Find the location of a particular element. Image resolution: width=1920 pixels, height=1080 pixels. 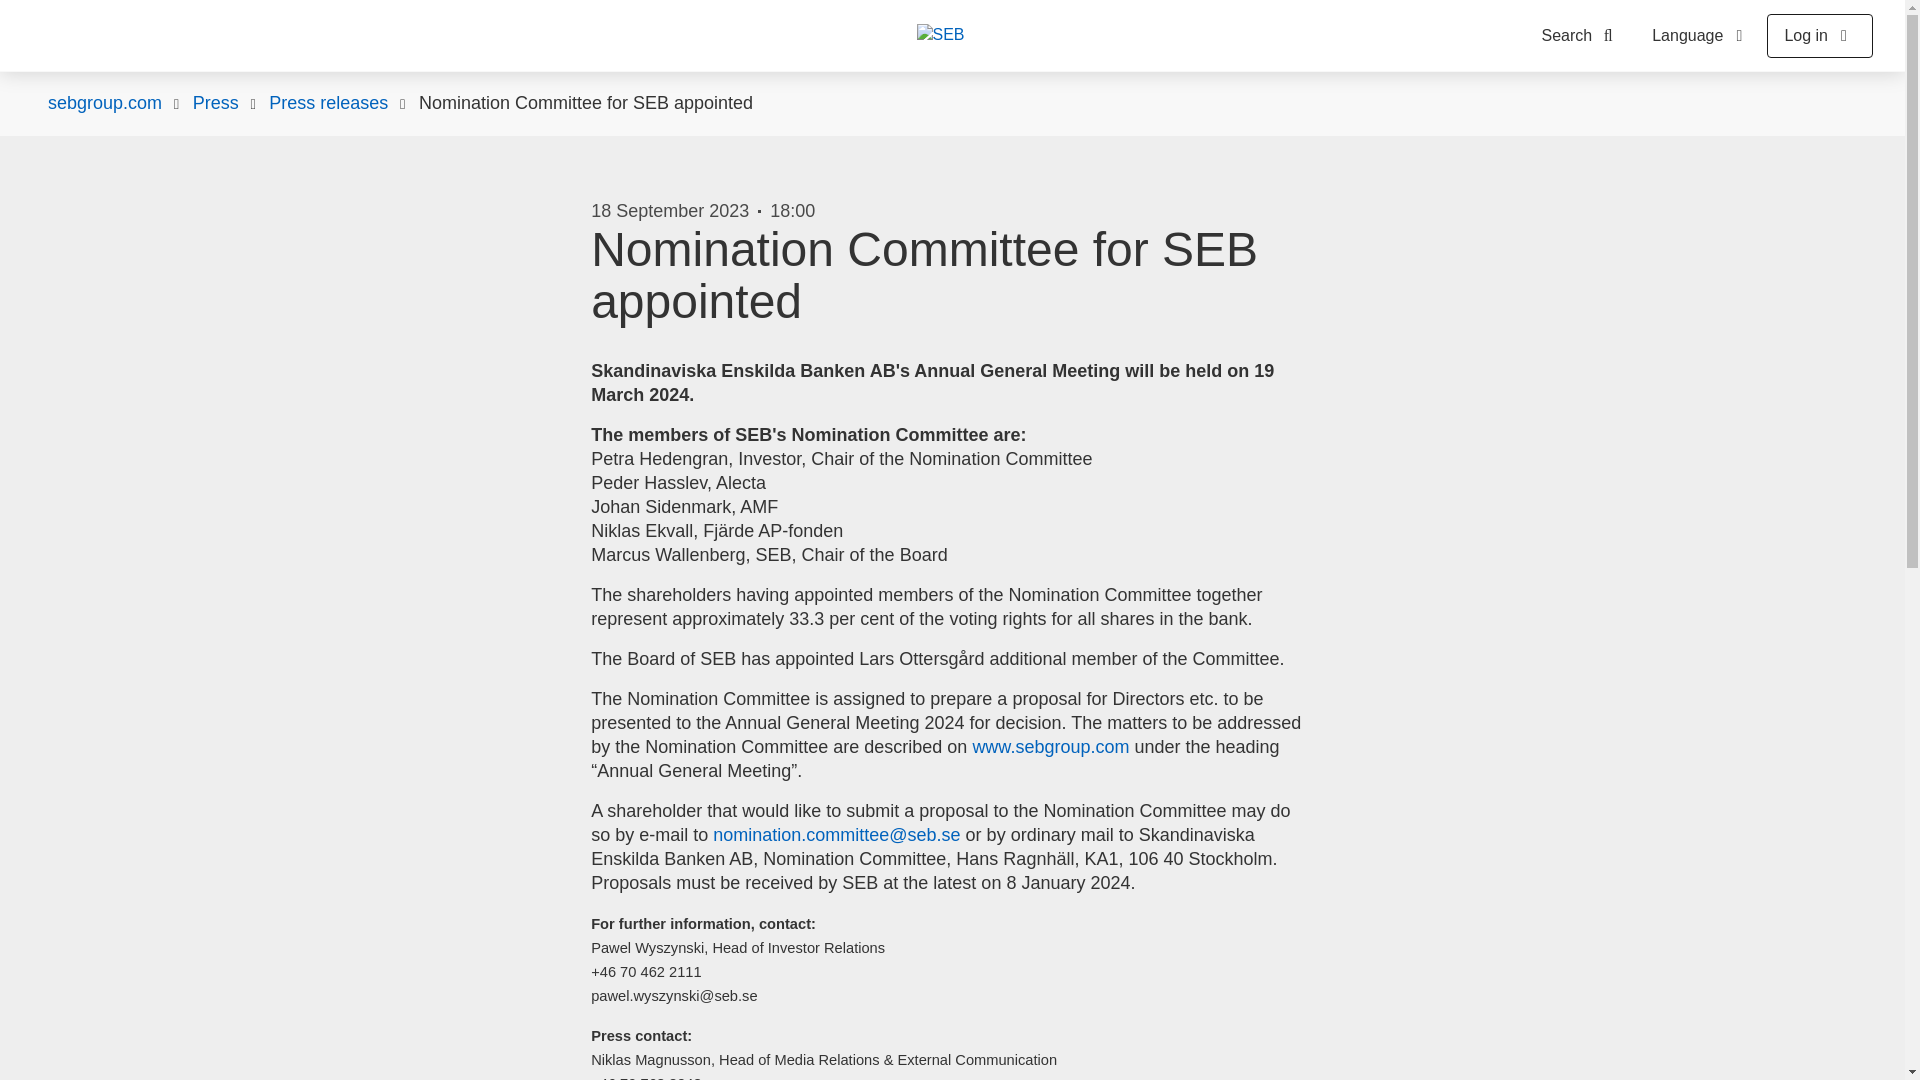

www.sebgroup.com is located at coordinates (1050, 746).